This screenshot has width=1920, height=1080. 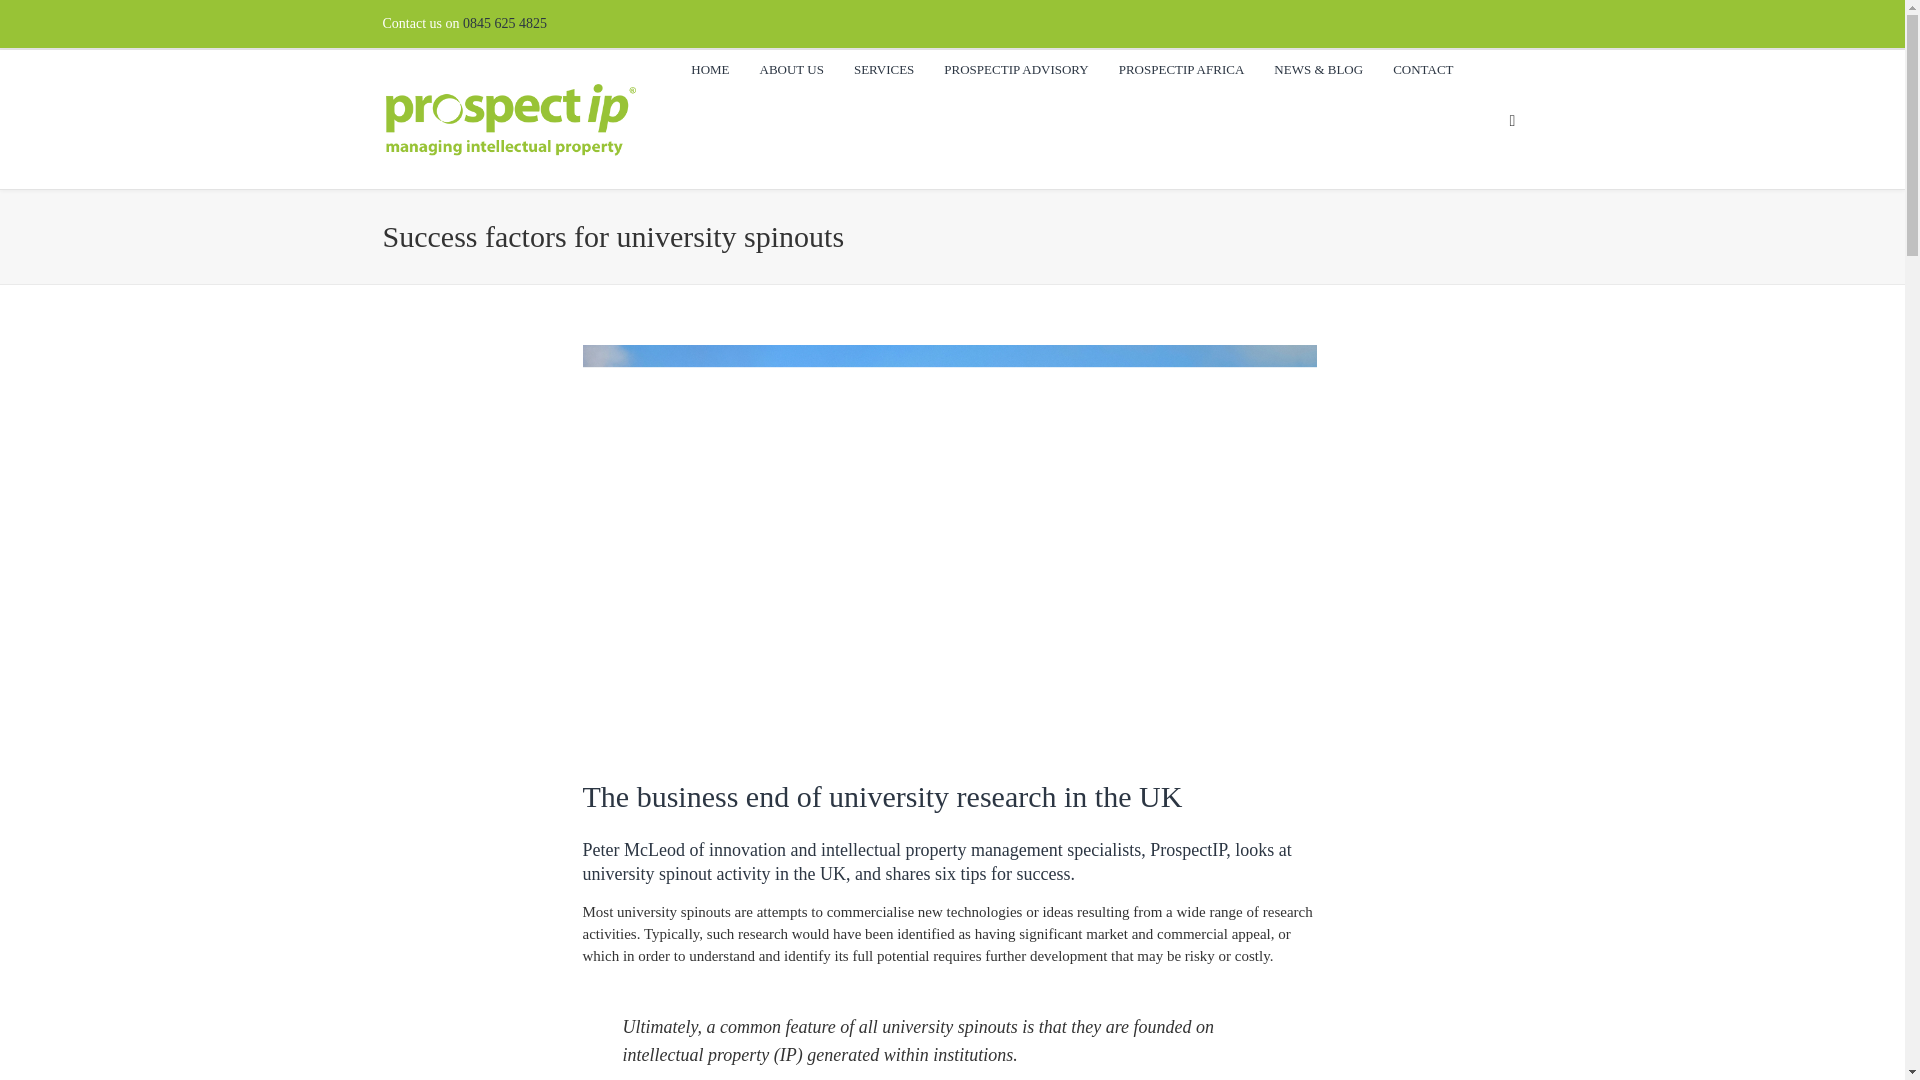 I want to click on 0845 625 4825, so click(x=504, y=24).